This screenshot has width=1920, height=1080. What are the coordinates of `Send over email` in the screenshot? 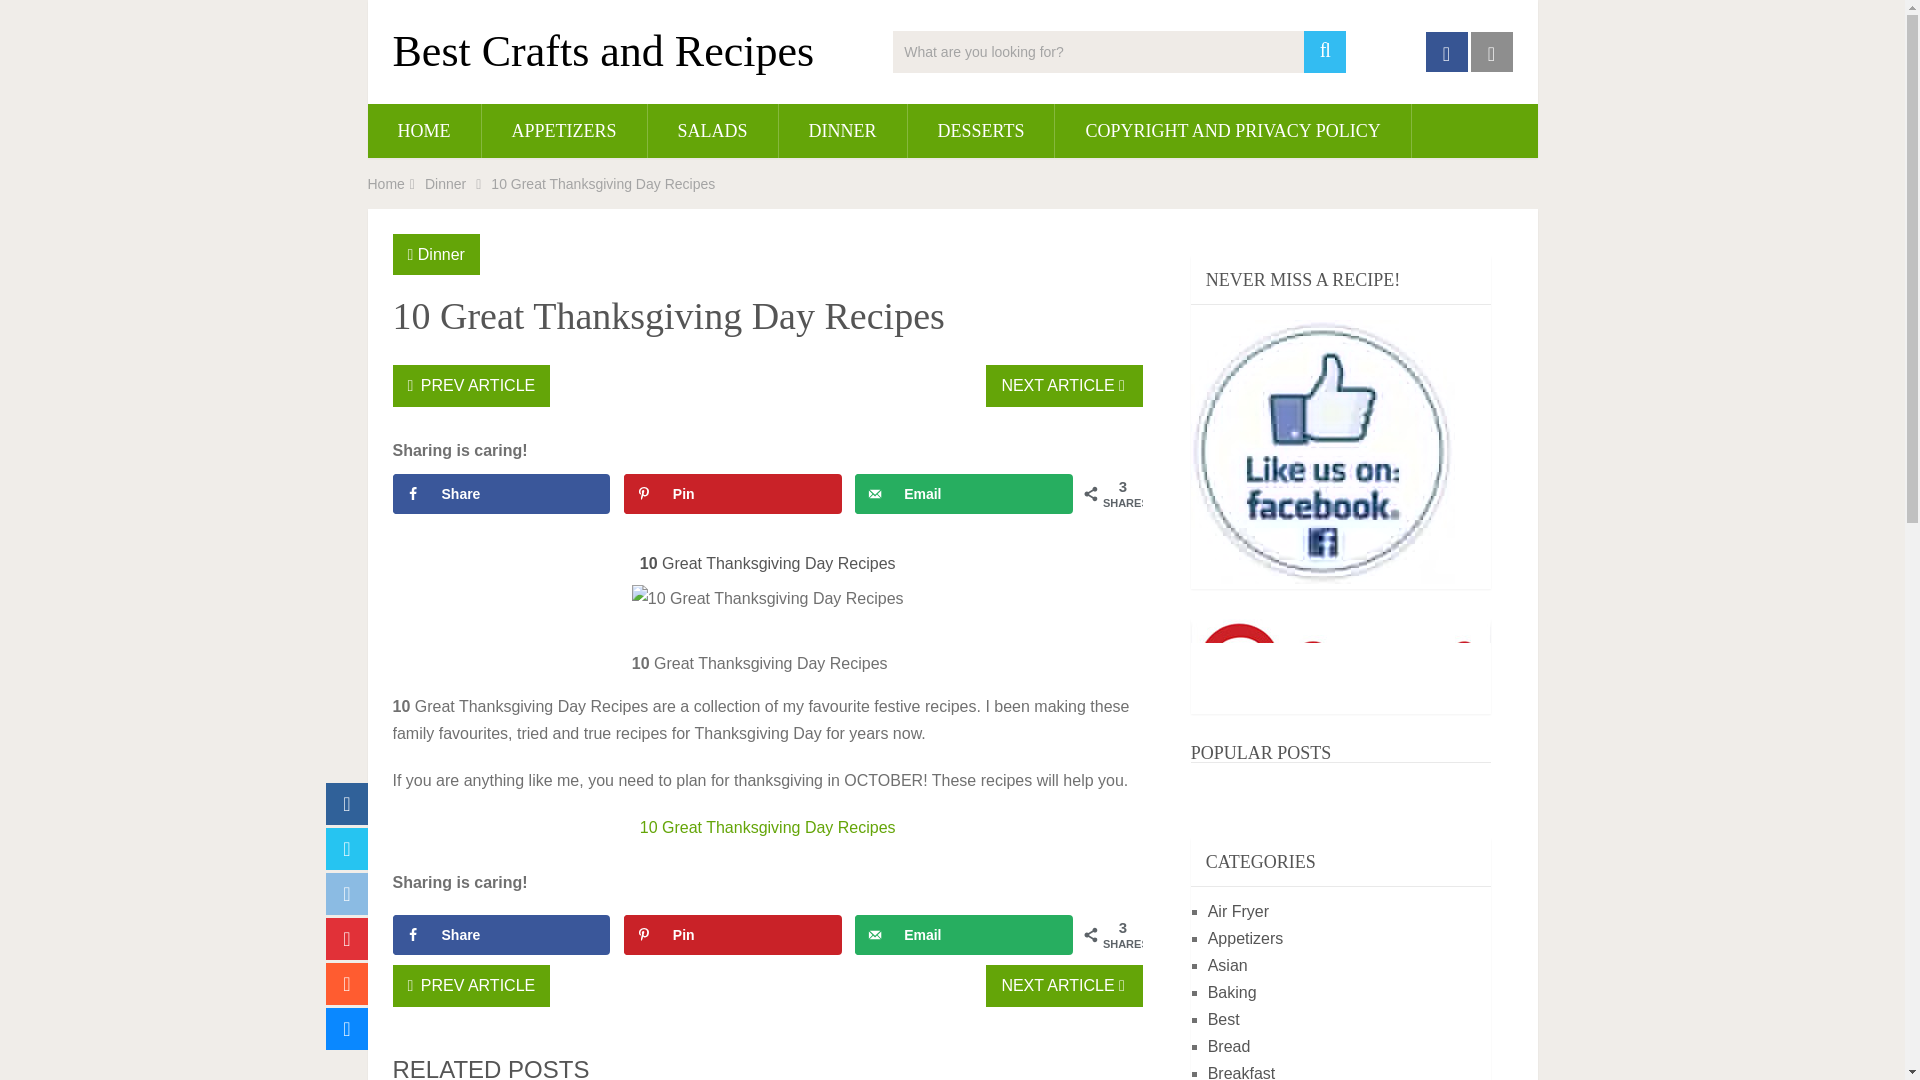 It's located at (964, 494).